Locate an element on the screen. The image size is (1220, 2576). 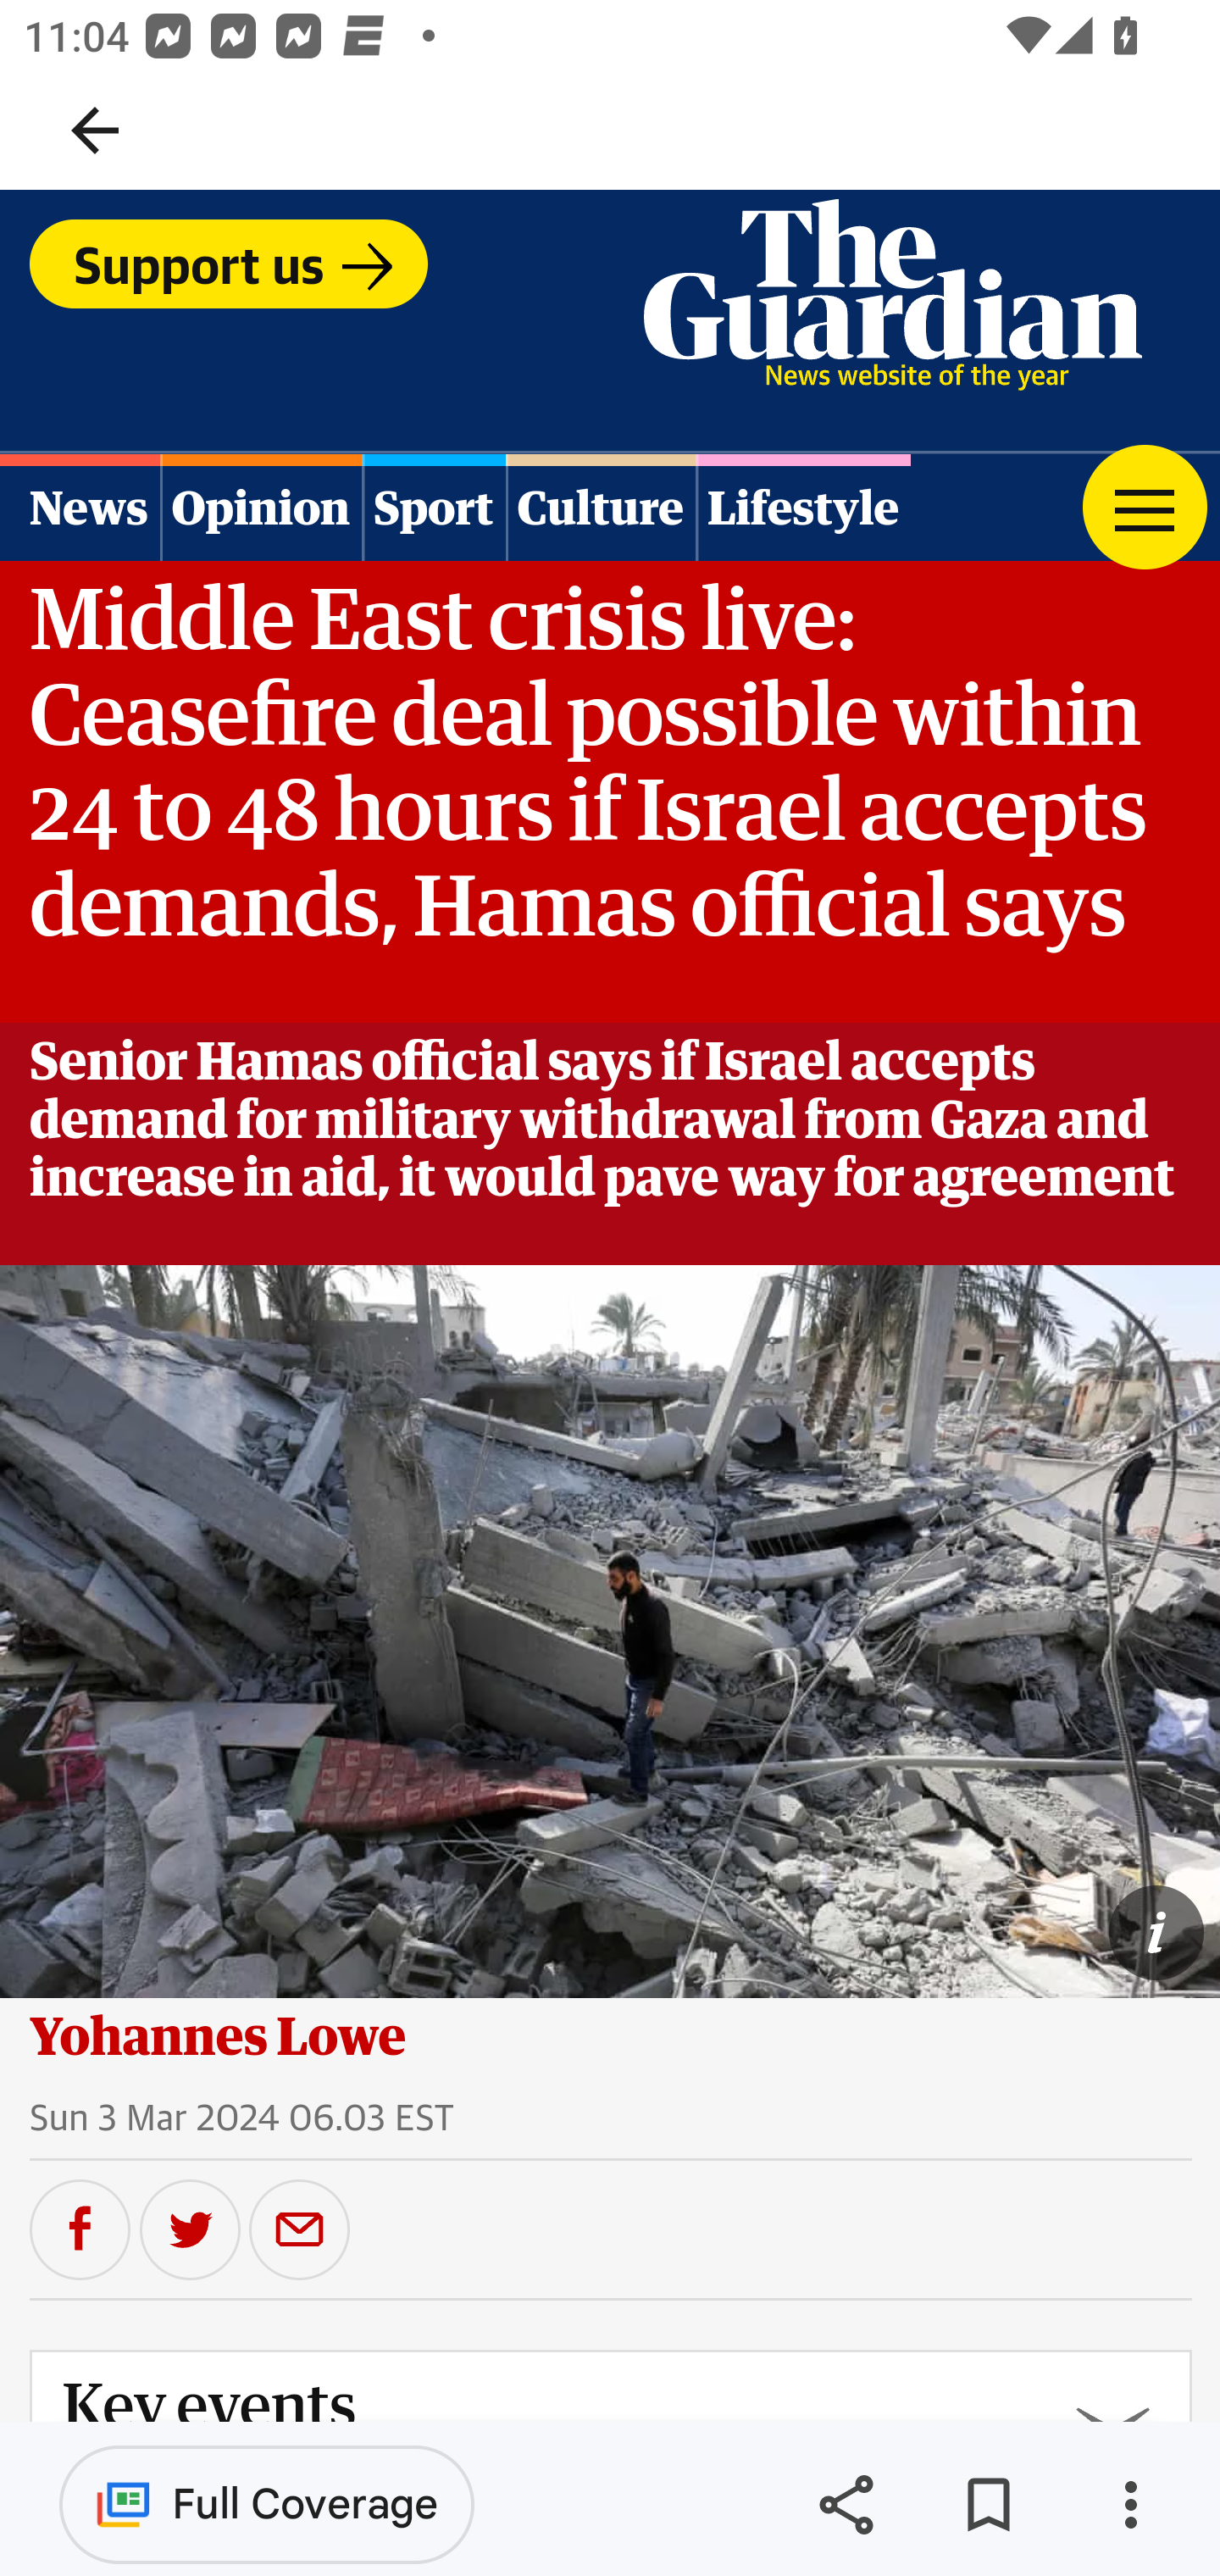
Share via Email is located at coordinates (300, 2228).